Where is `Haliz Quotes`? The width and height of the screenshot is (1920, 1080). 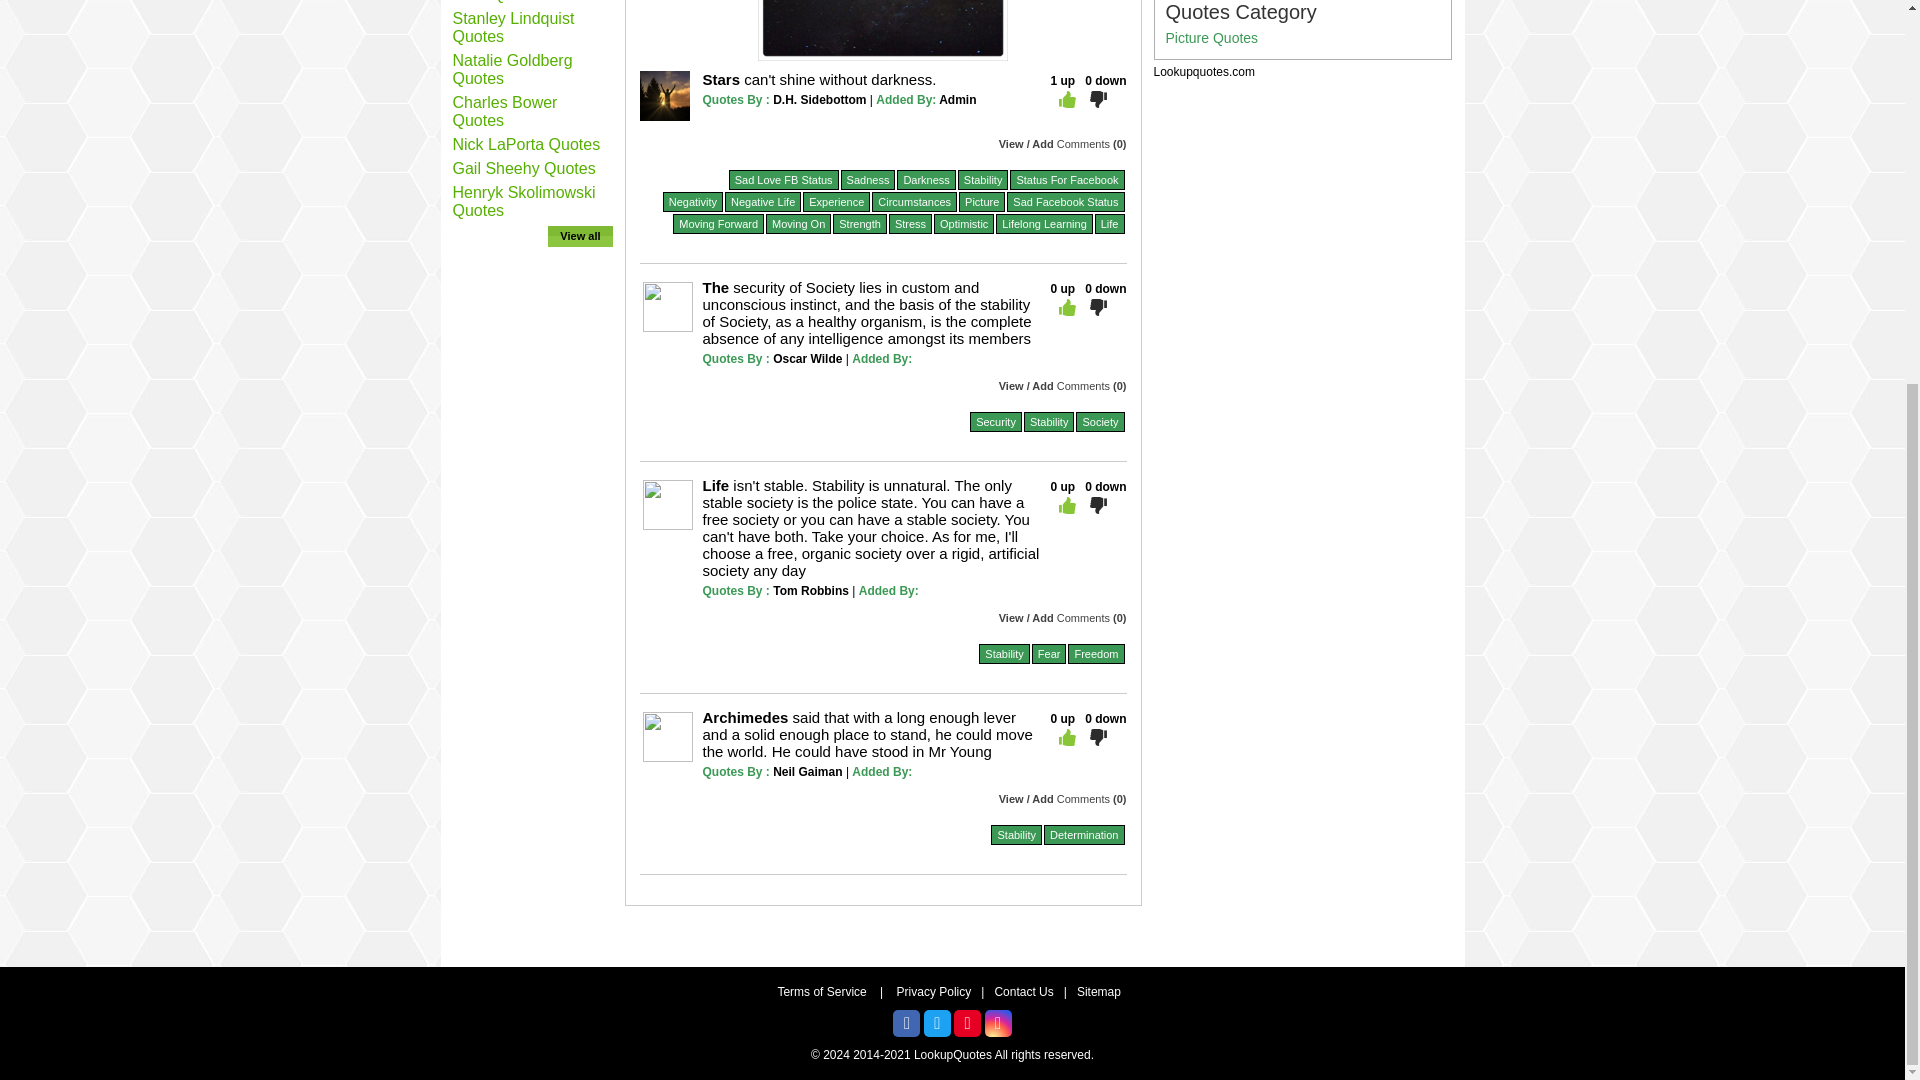 Haliz Quotes is located at coordinates (497, 2).